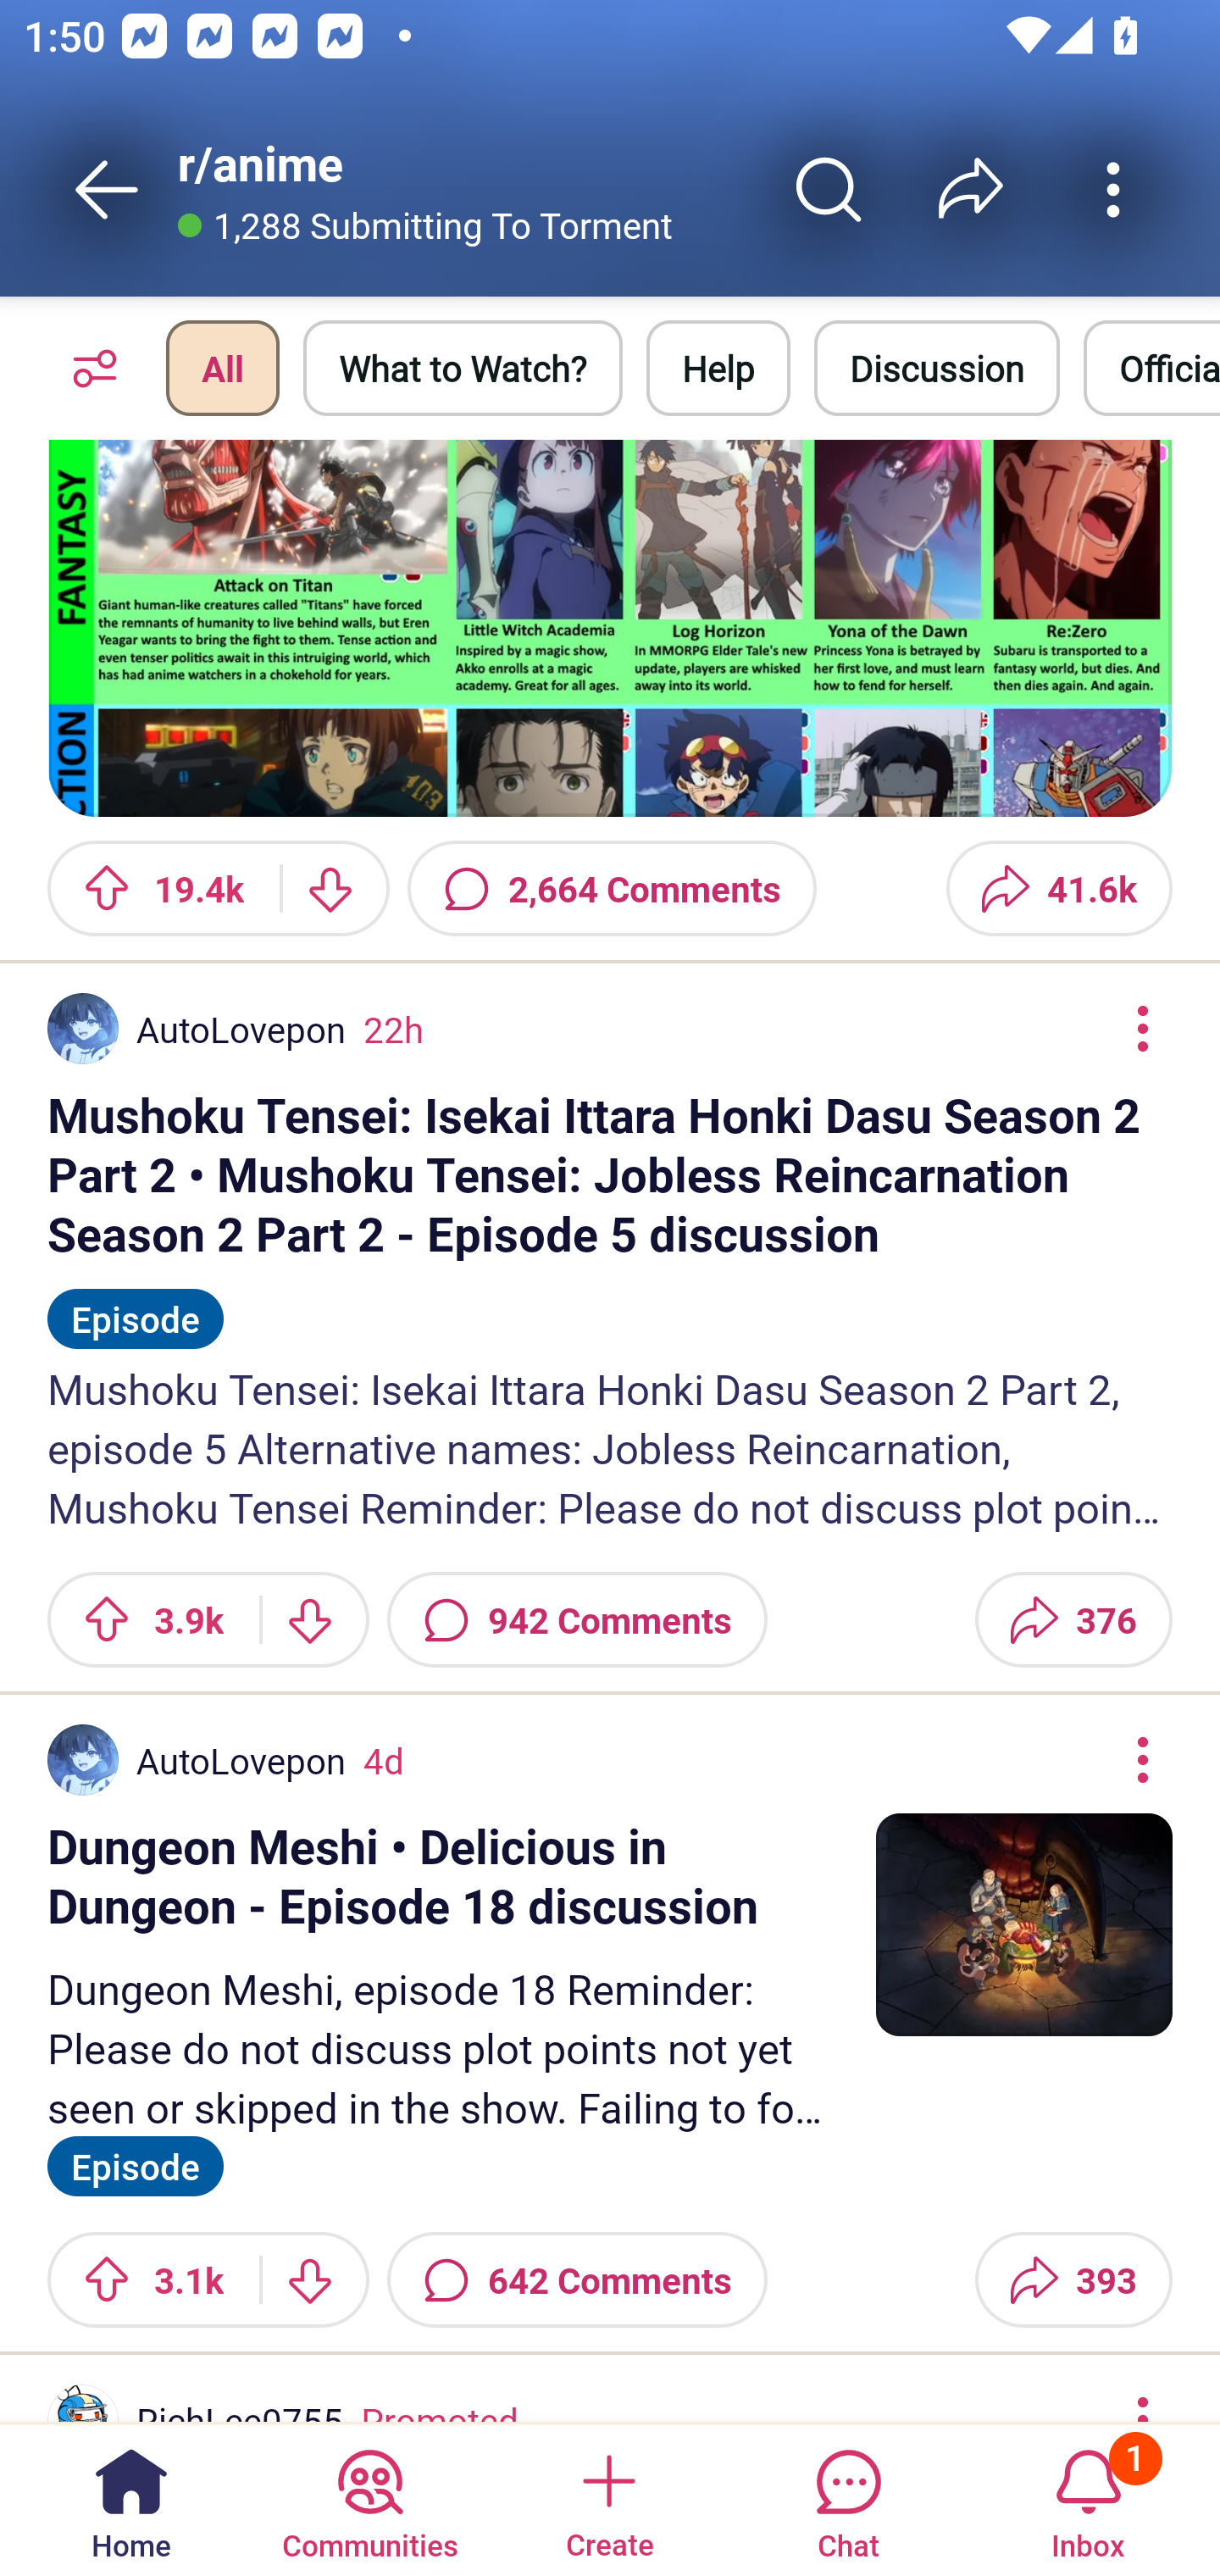  Describe the element at coordinates (107, 189) in the screenshot. I see `Back` at that location.